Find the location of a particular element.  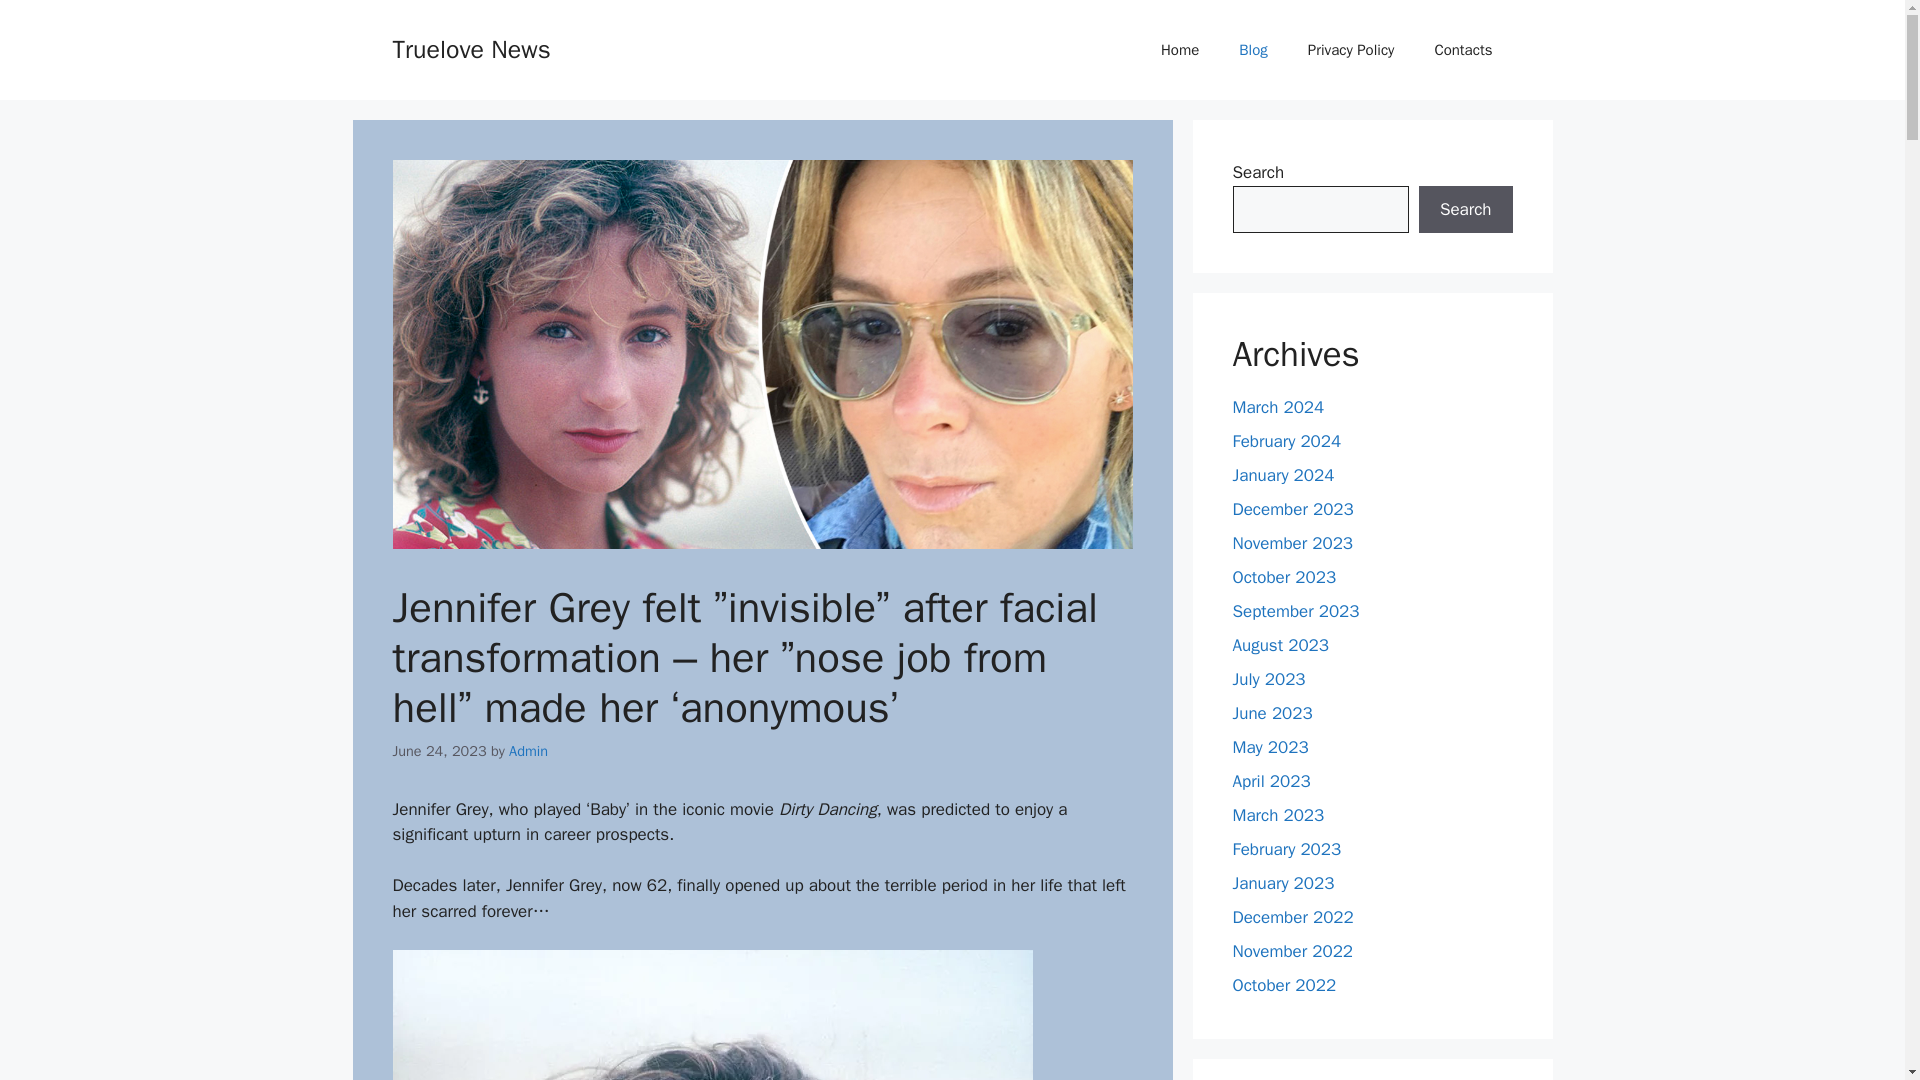

Admin is located at coordinates (528, 750).